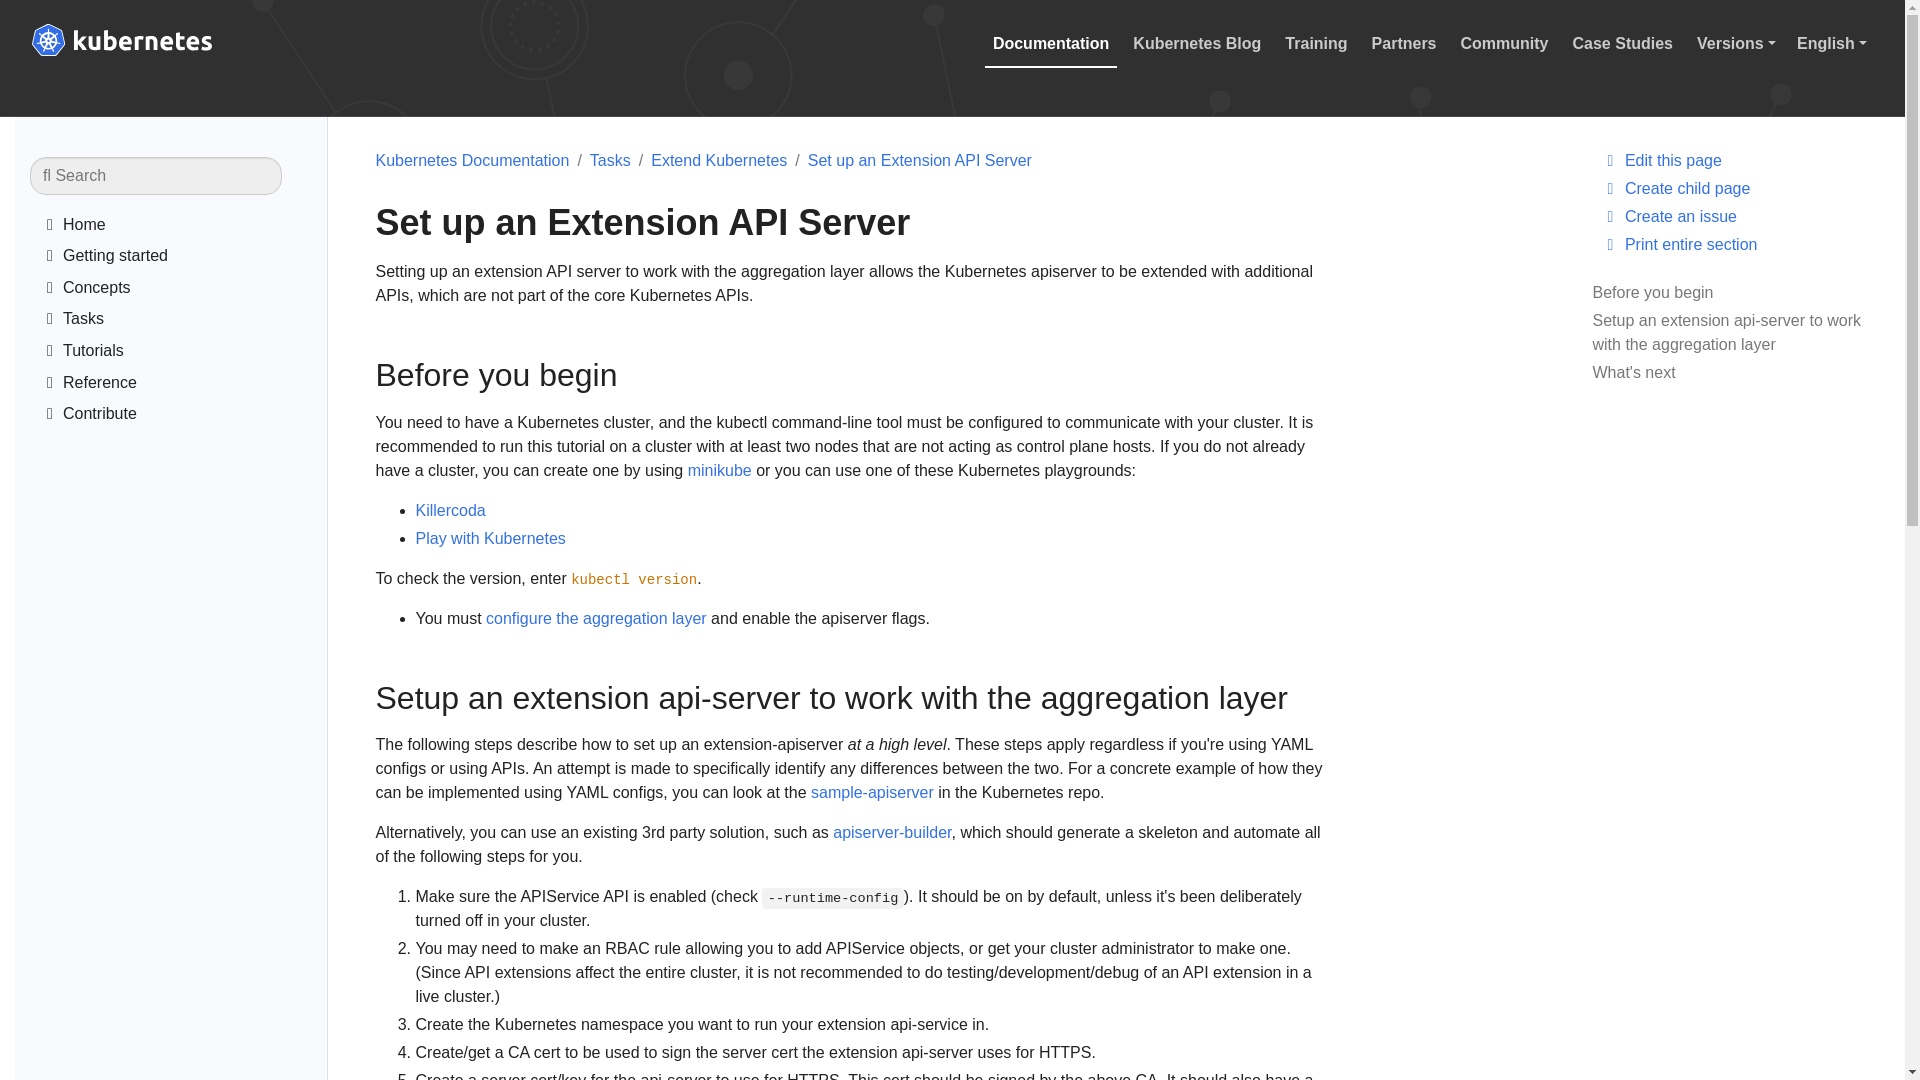 This screenshot has height=1080, width=1920. Describe the element at coordinates (1505, 43) in the screenshot. I see `Community` at that location.